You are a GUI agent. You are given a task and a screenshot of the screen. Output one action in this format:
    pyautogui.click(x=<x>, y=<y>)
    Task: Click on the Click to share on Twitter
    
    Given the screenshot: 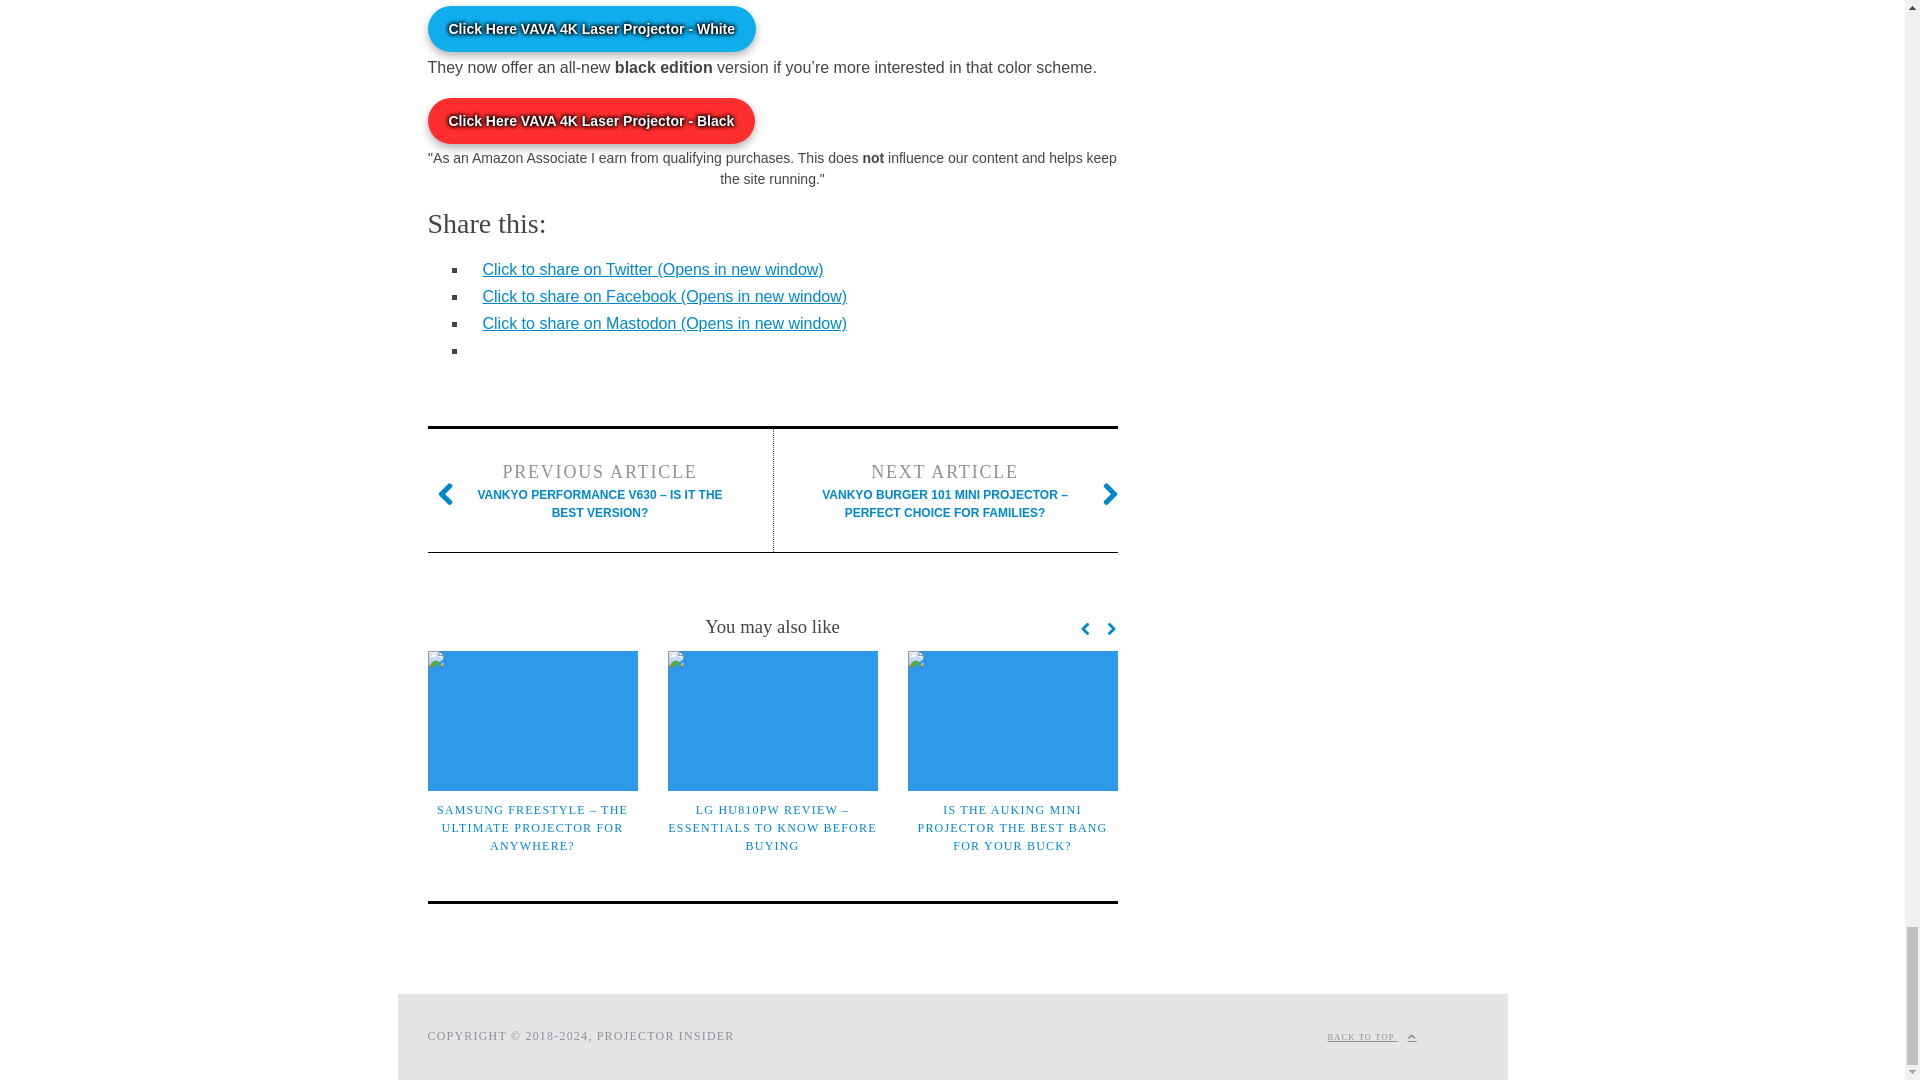 What is the action you would take?
    pyautogui.click(x=652, y=269)
    